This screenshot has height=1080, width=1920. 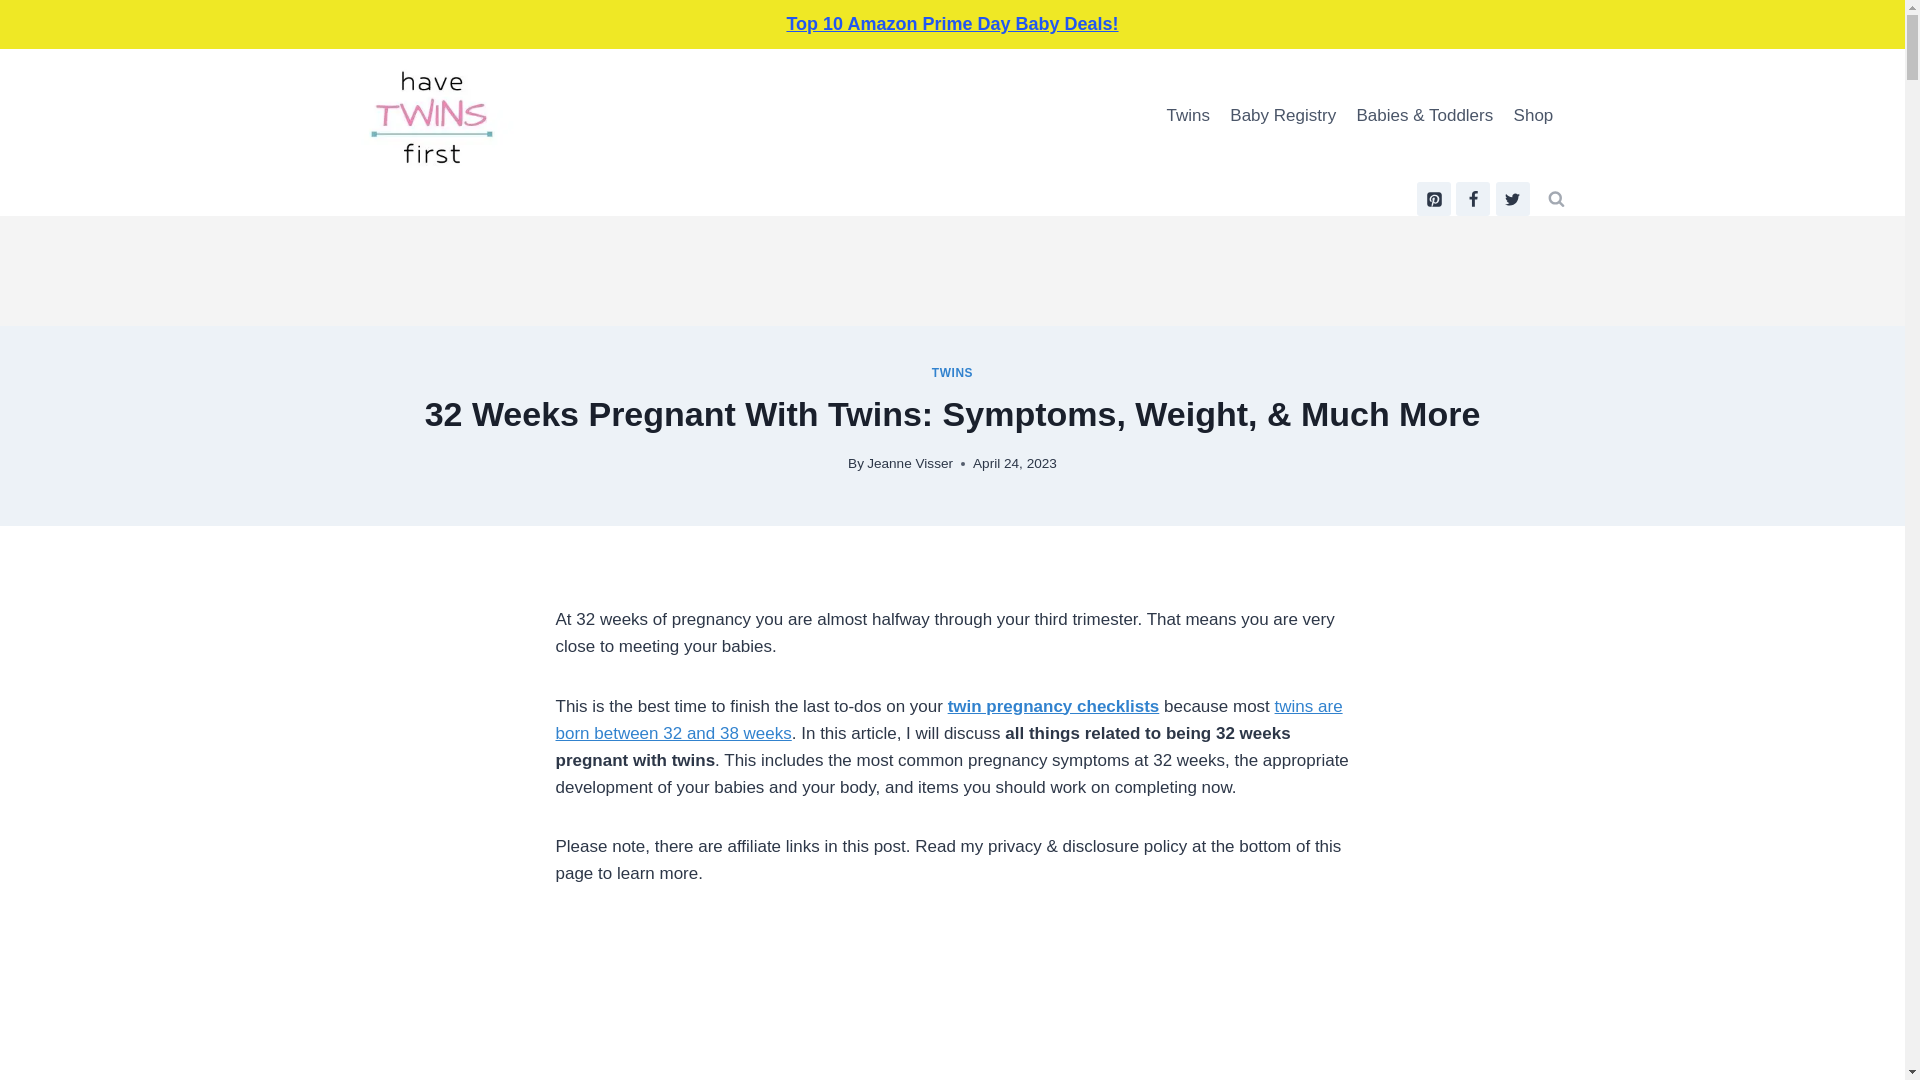 What do you see at coordinates (1187, 116) in the screenshot?
I see `Baby Registry` at bounding box center [1187, 116].